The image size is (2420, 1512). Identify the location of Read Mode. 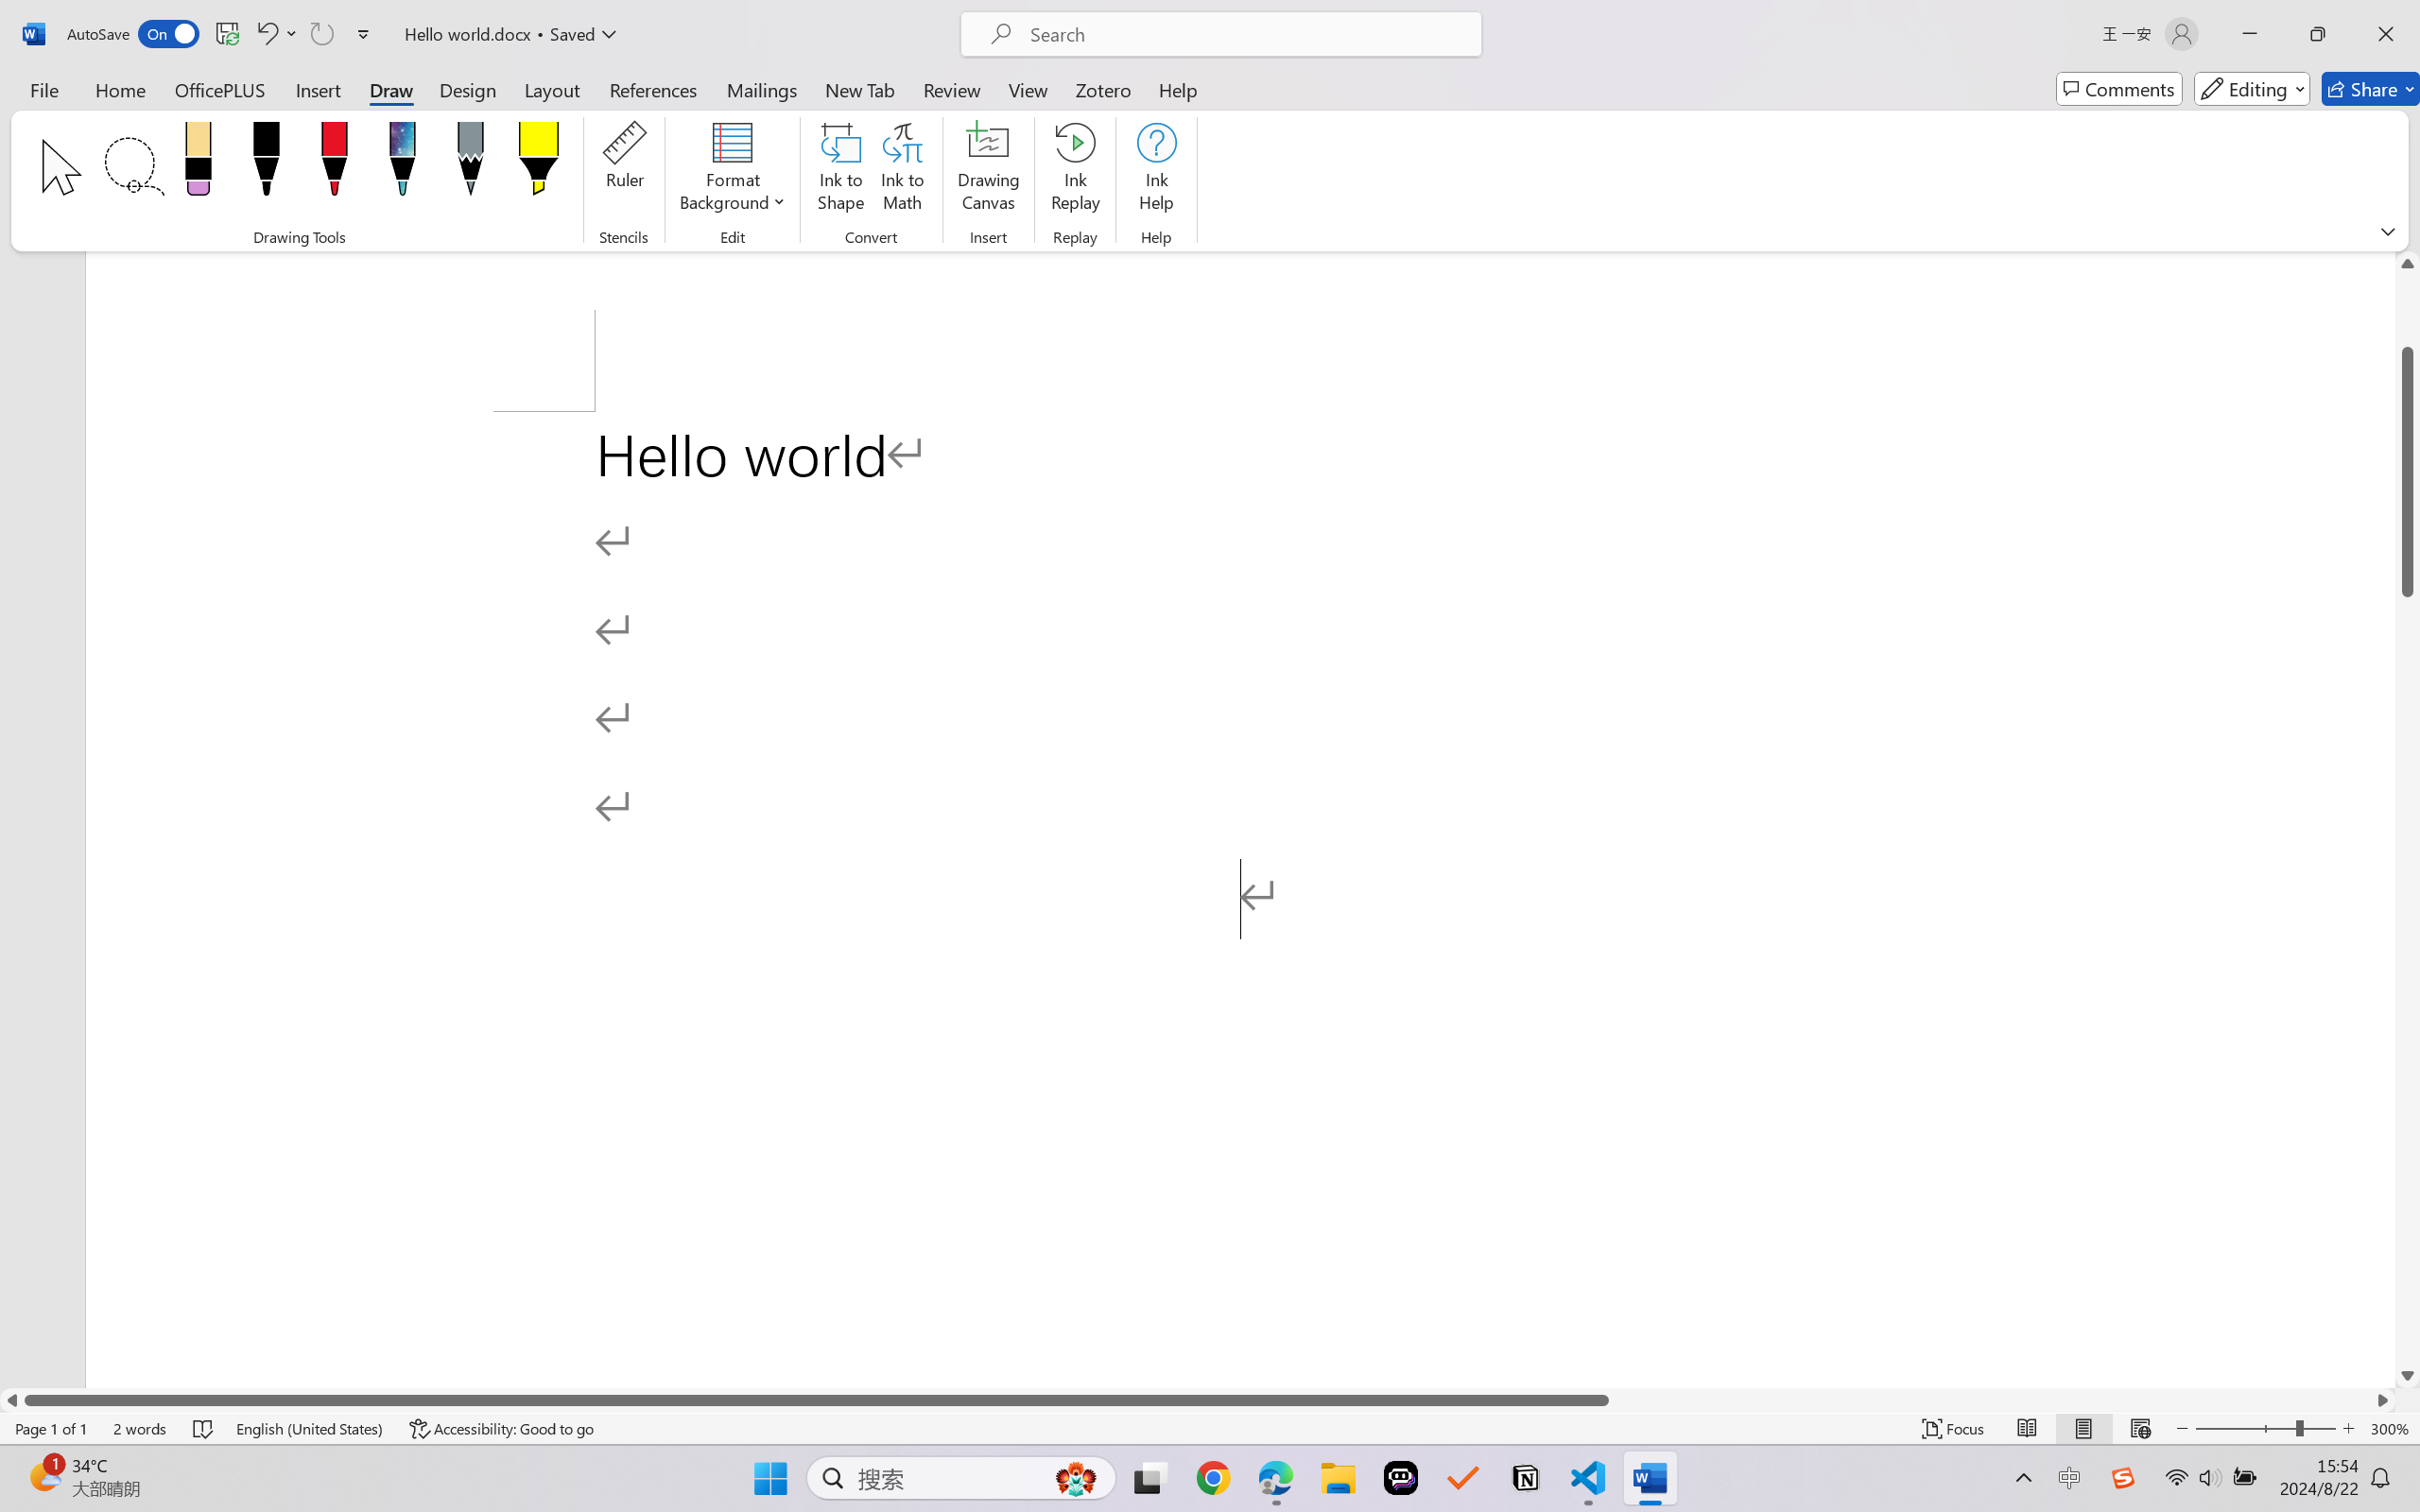
(2028, 1429).